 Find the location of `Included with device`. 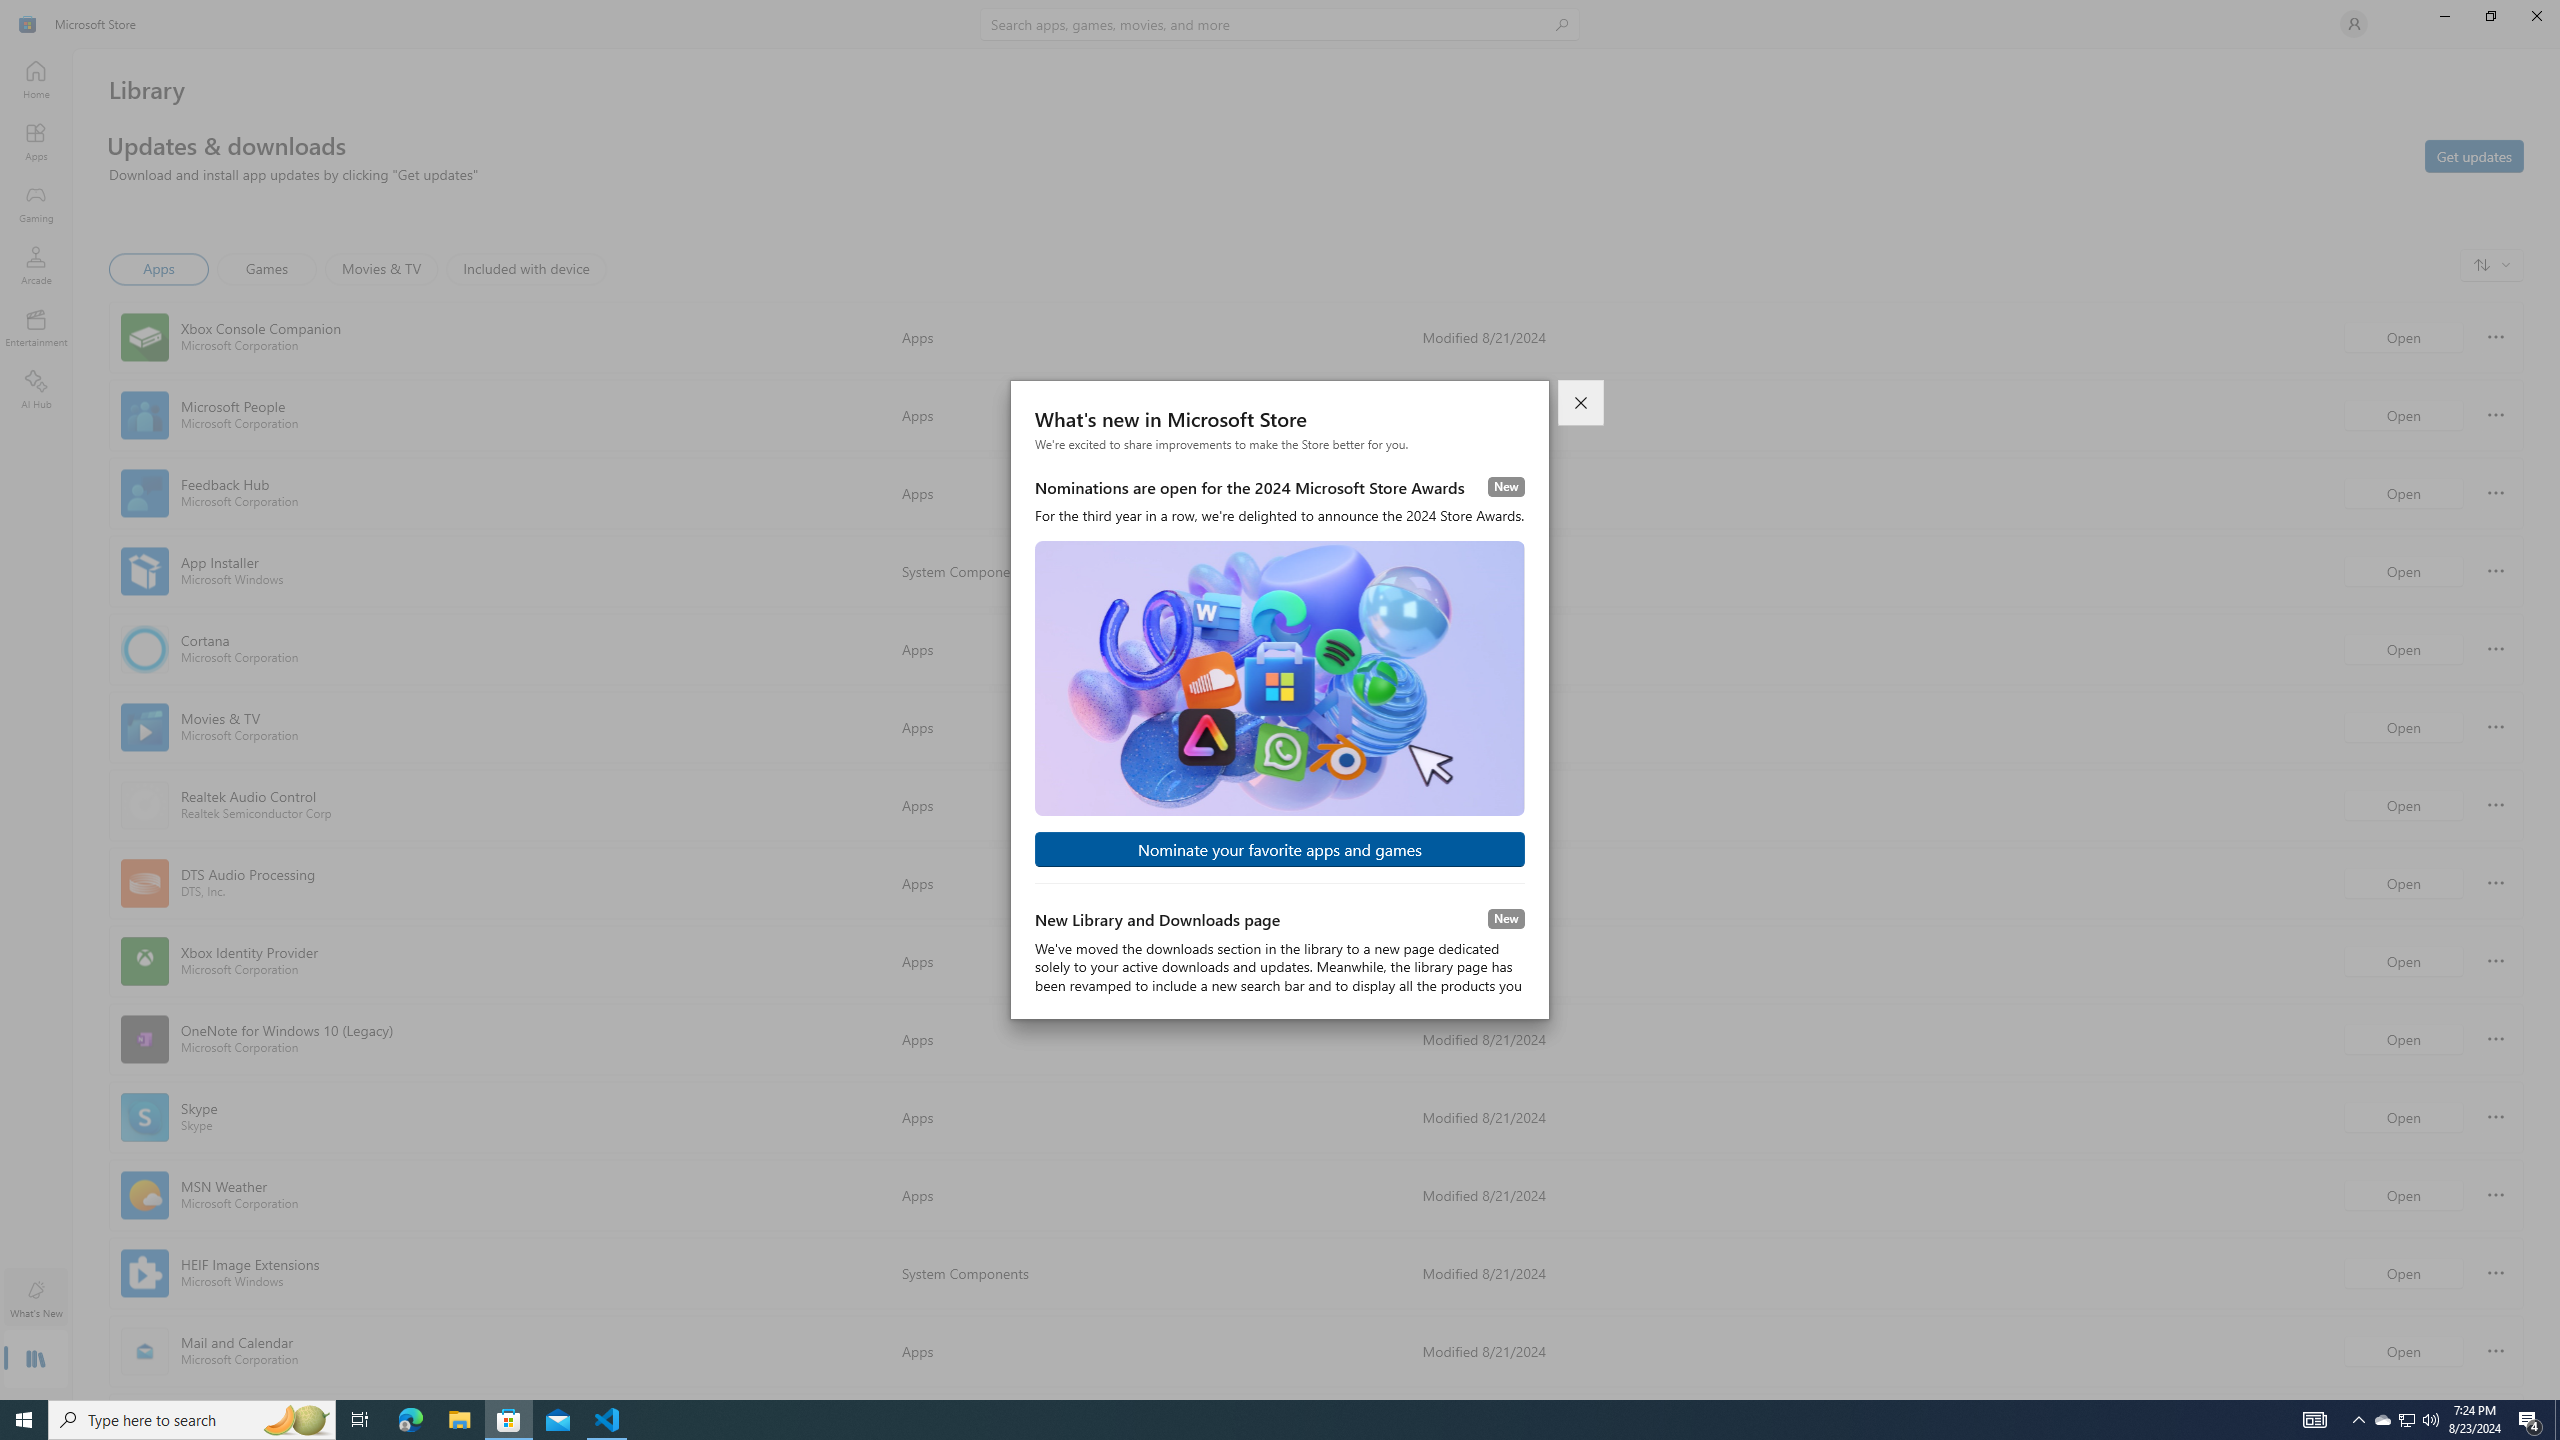

Included with device is located at coordinates (526, 269).